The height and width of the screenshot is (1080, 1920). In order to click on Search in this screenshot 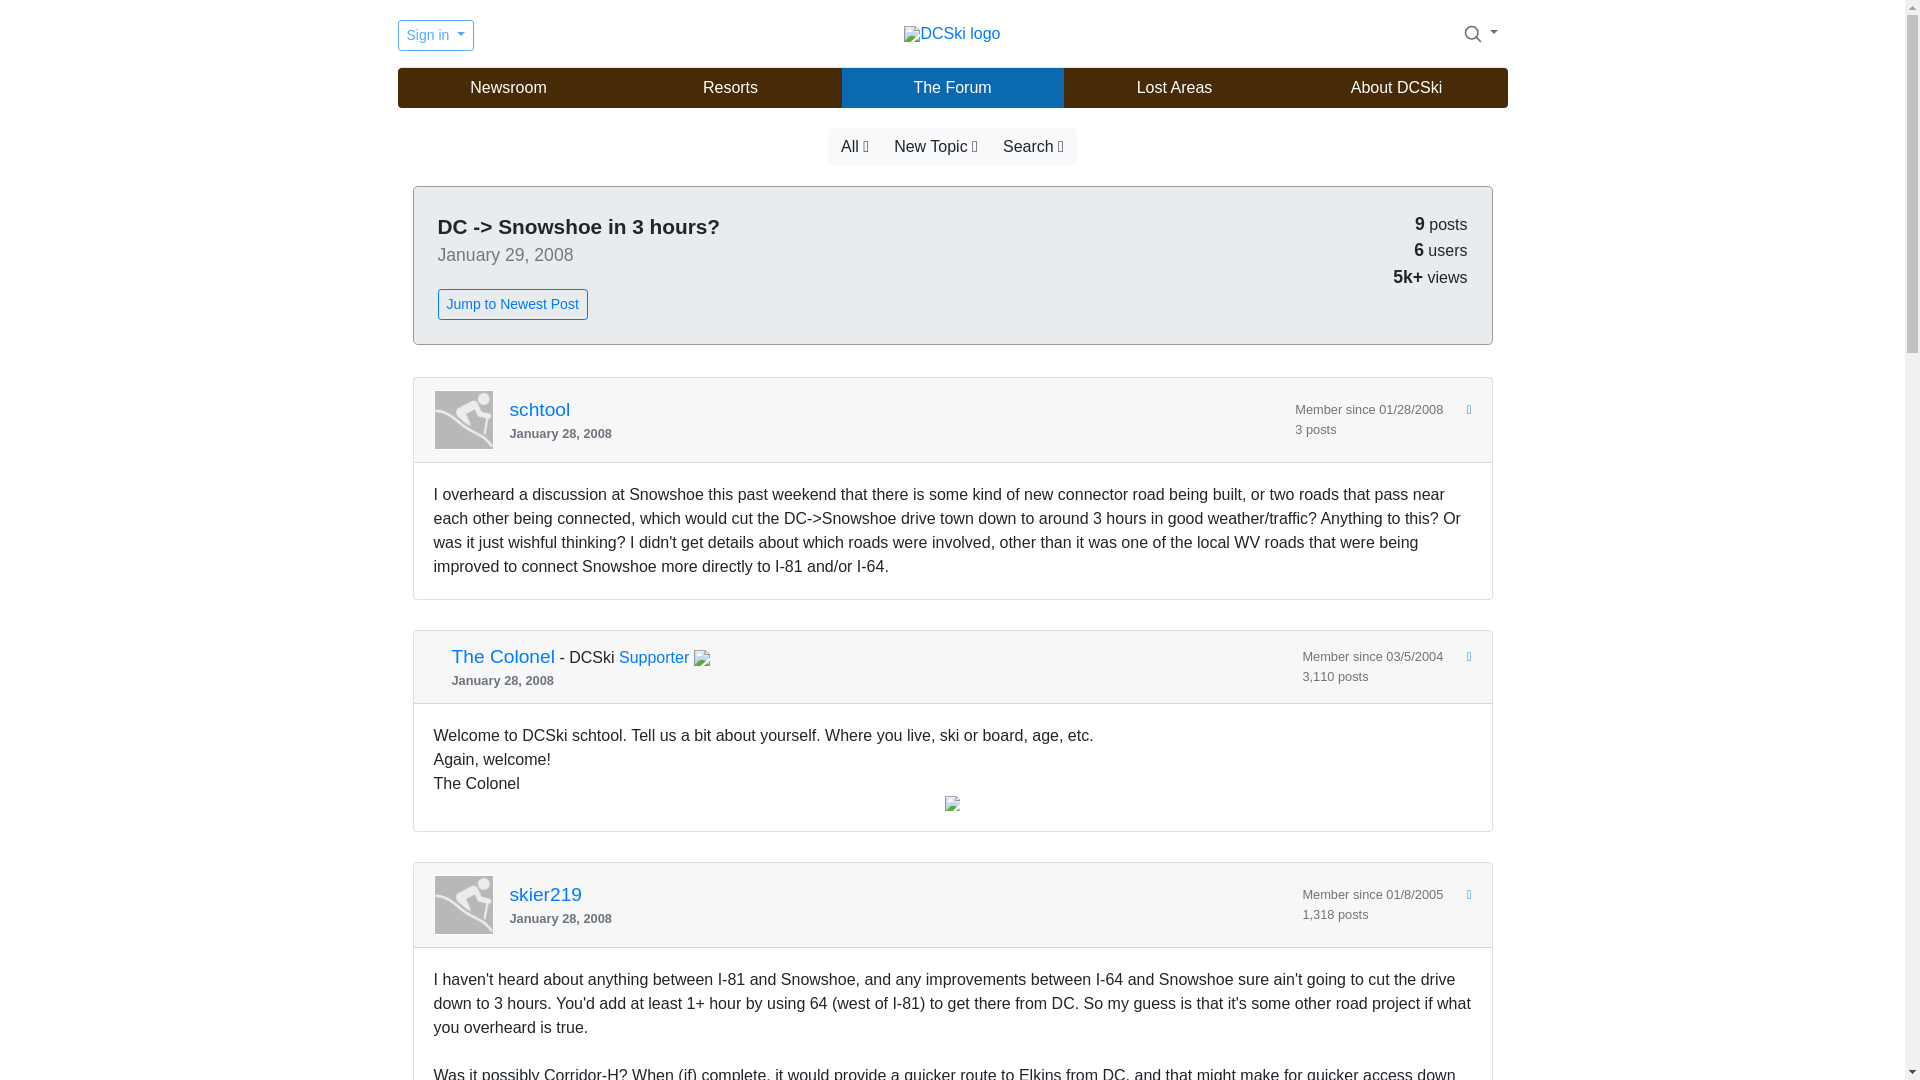, I will do `click(1472, 34)`.